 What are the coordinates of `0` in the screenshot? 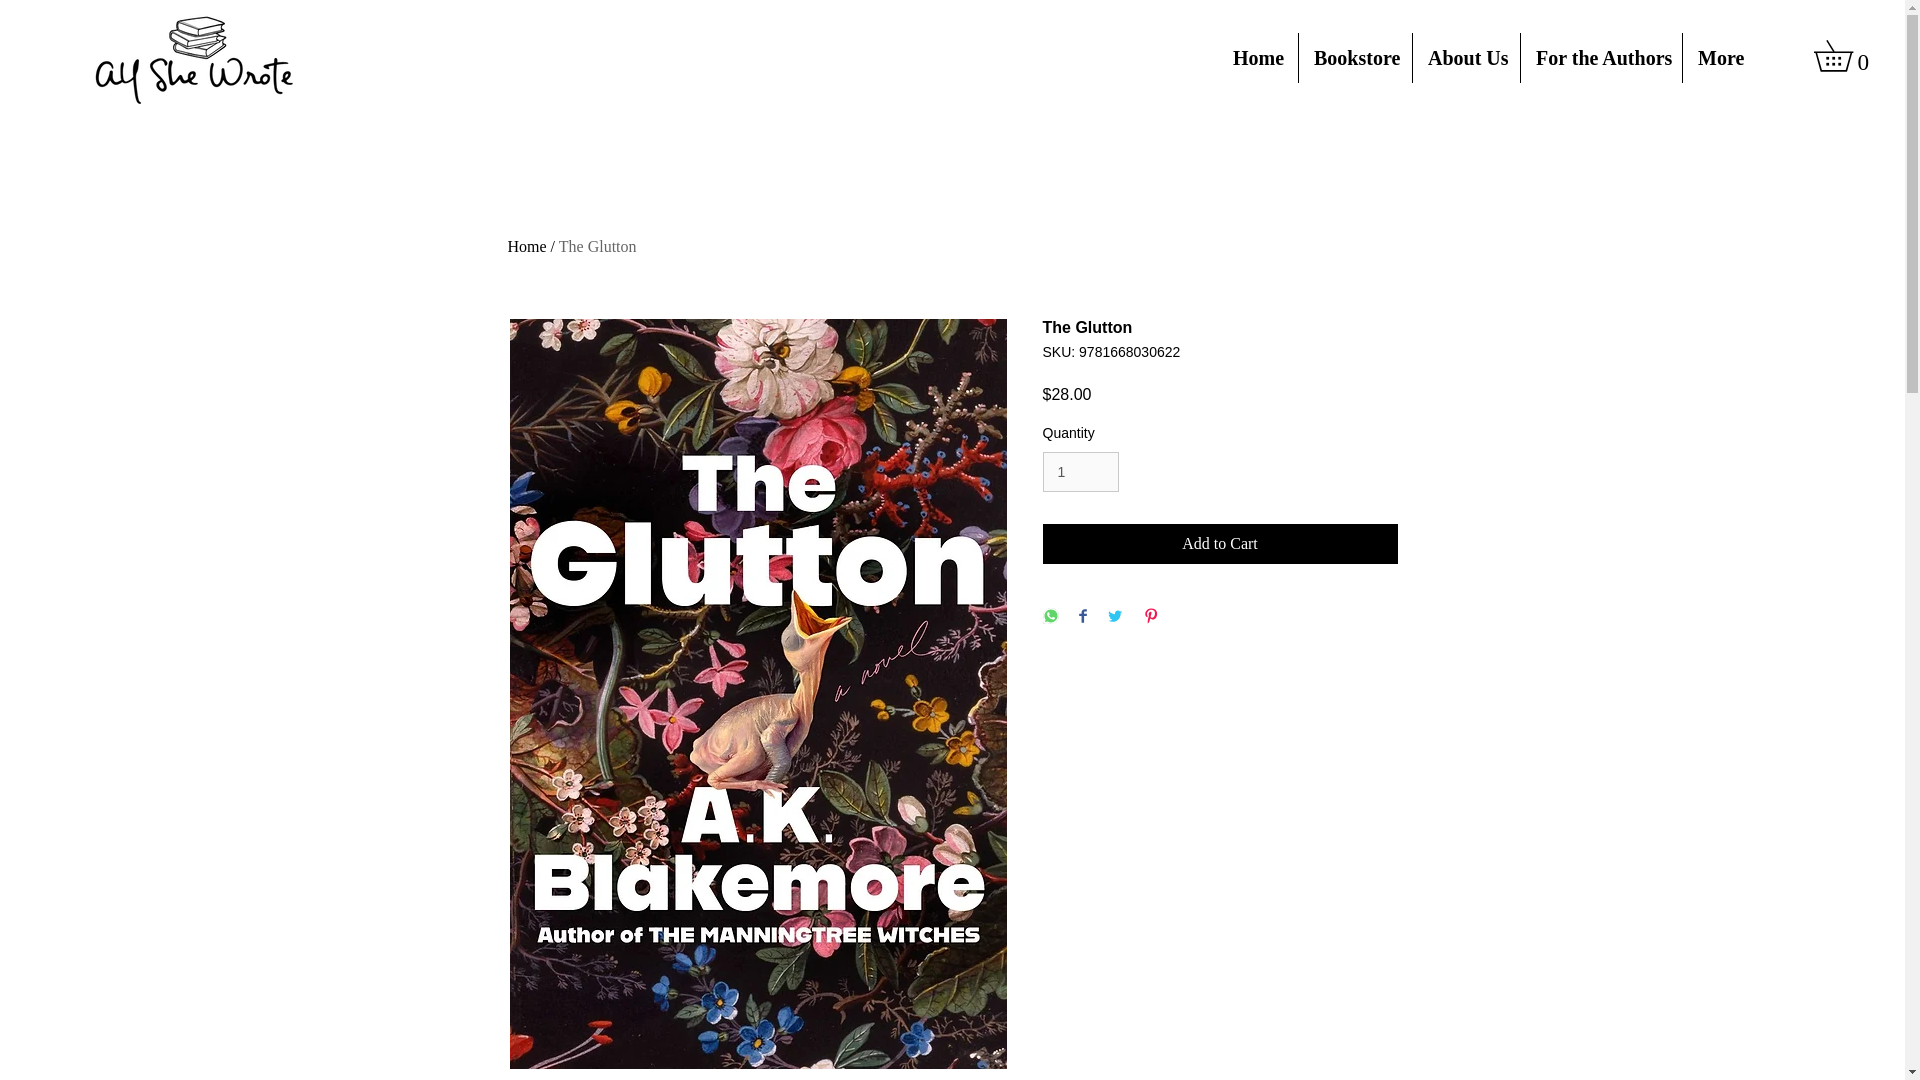 It's located at (1848, 56).